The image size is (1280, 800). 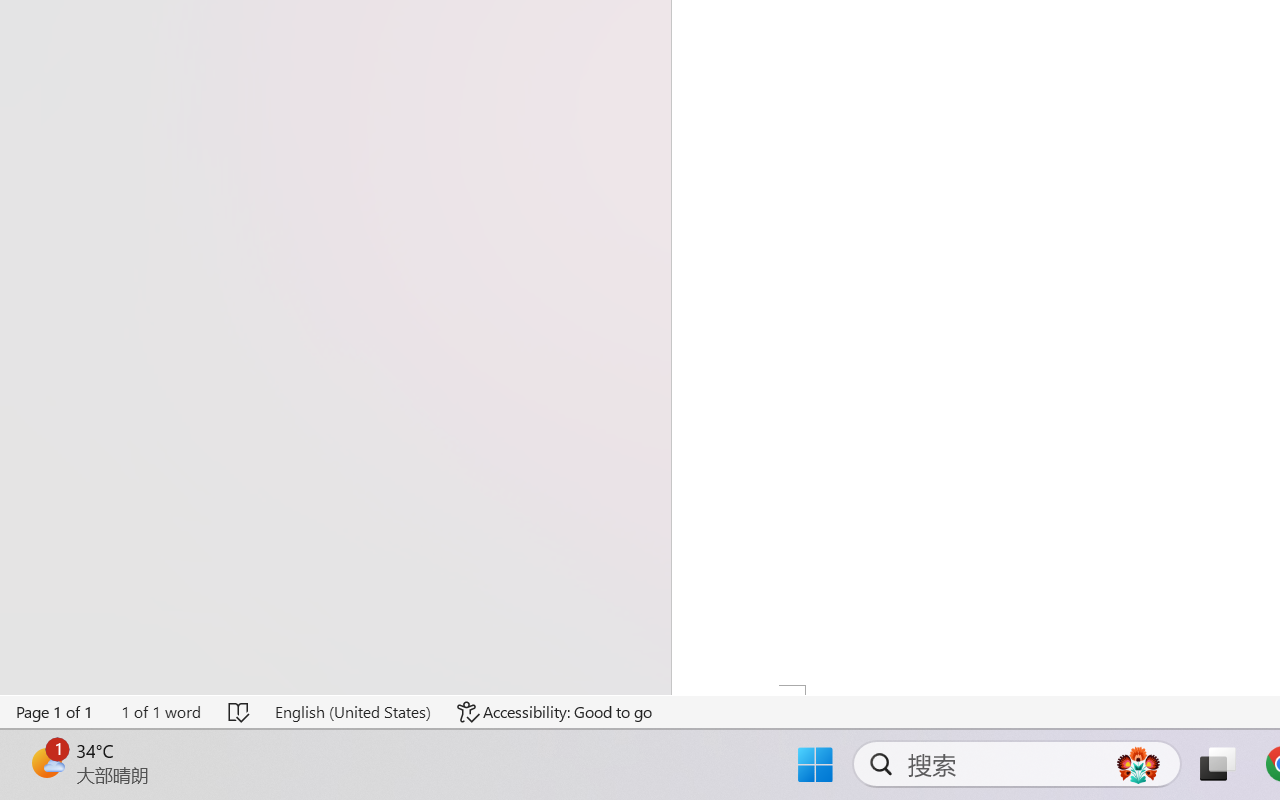 What do you see at coordinates (55, 712) in the screenshot?
I see `Page Number Page 1 of 1` at bounding box center [55, 712].